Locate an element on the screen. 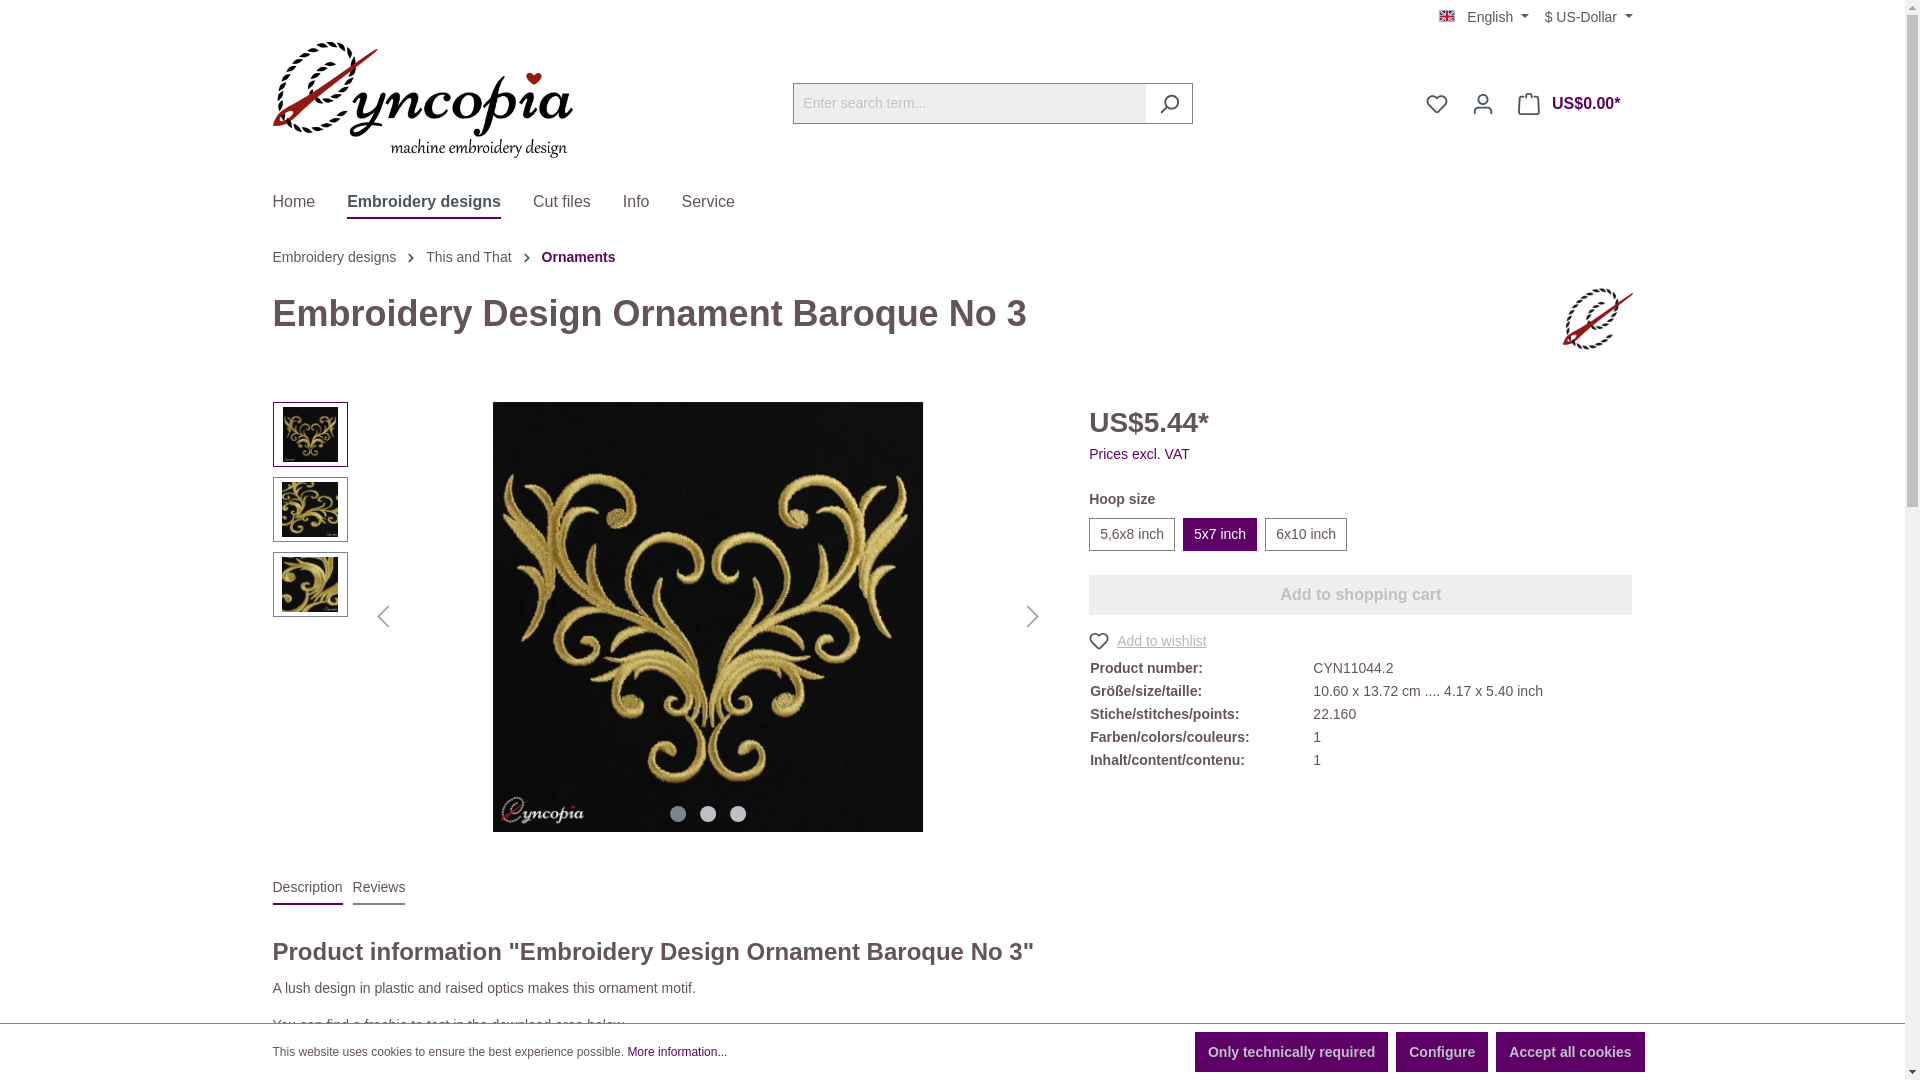 This screenshot has width=1920, height=1080. Your account is located at coordinates (1482, 104).